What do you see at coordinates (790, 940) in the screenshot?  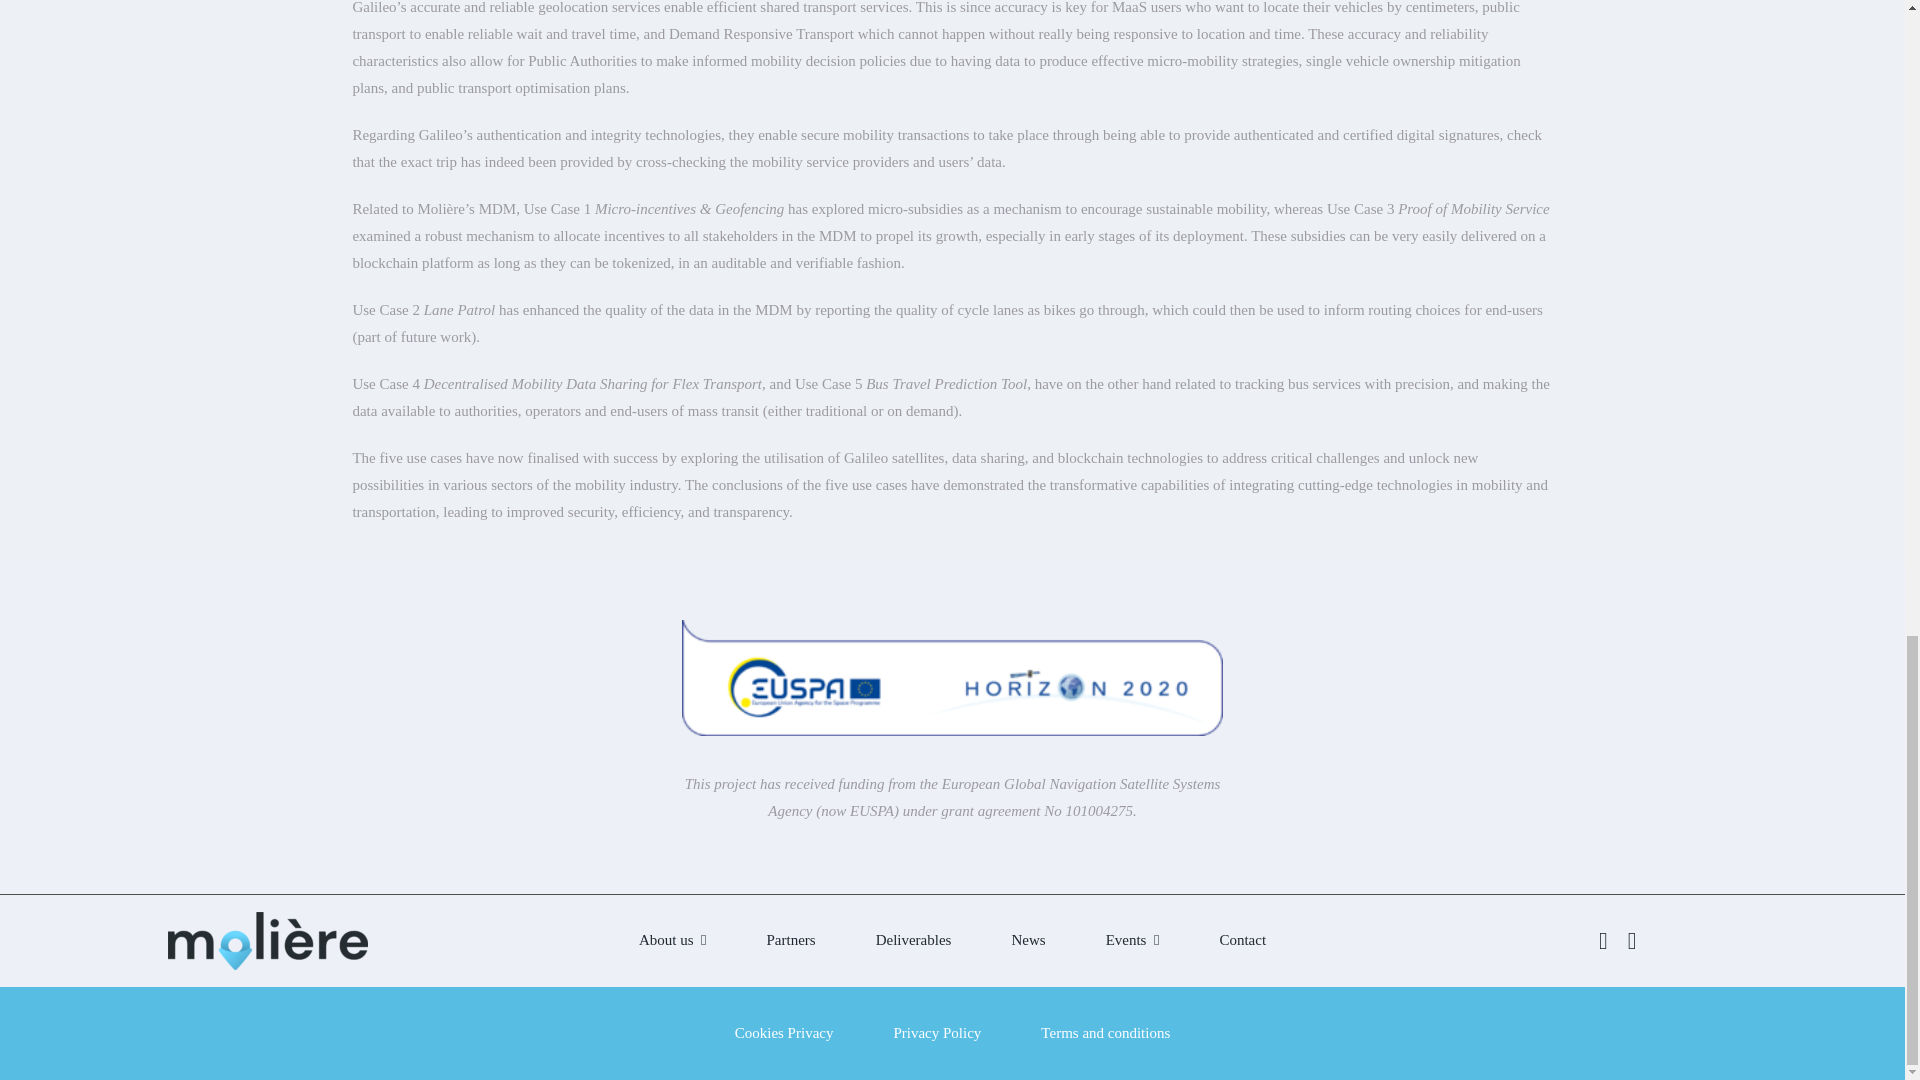 I see `Partners` at bounding box center [790, 940].